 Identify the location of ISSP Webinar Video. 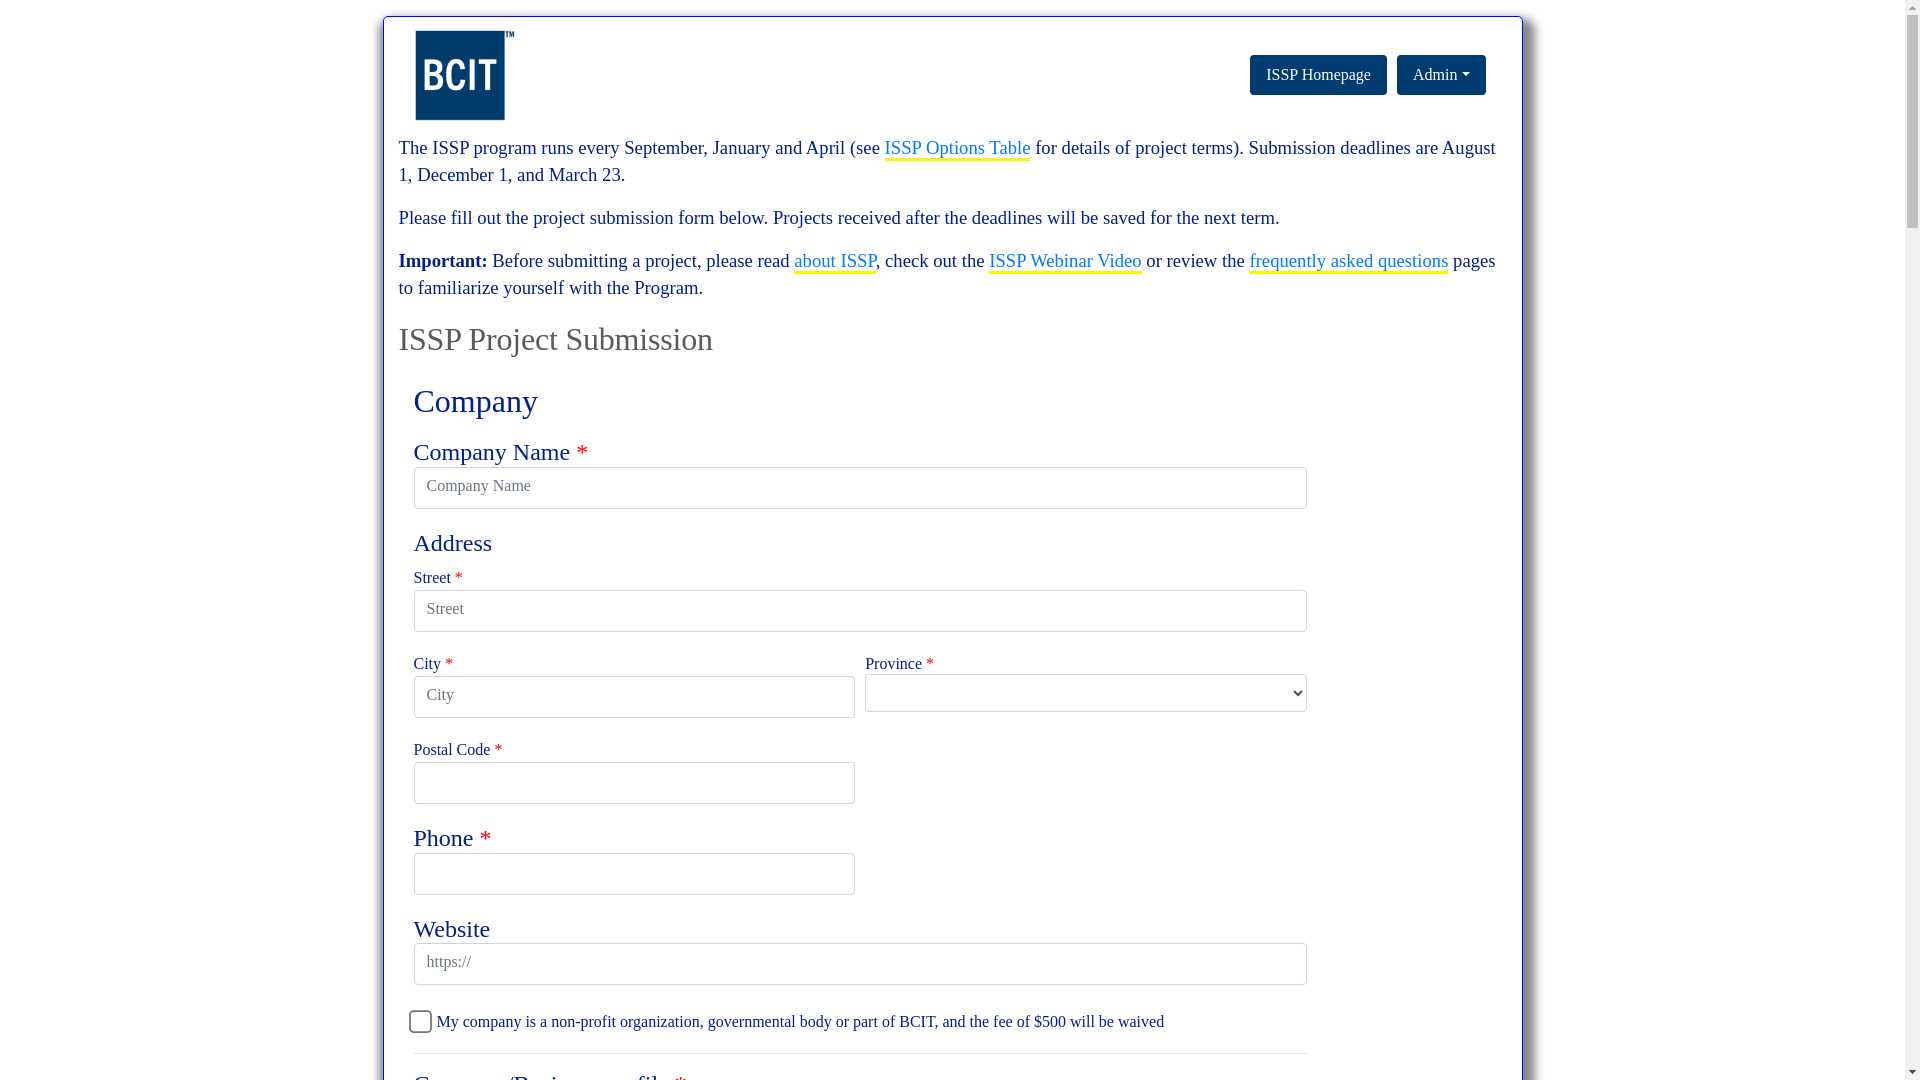
(1066, 262).